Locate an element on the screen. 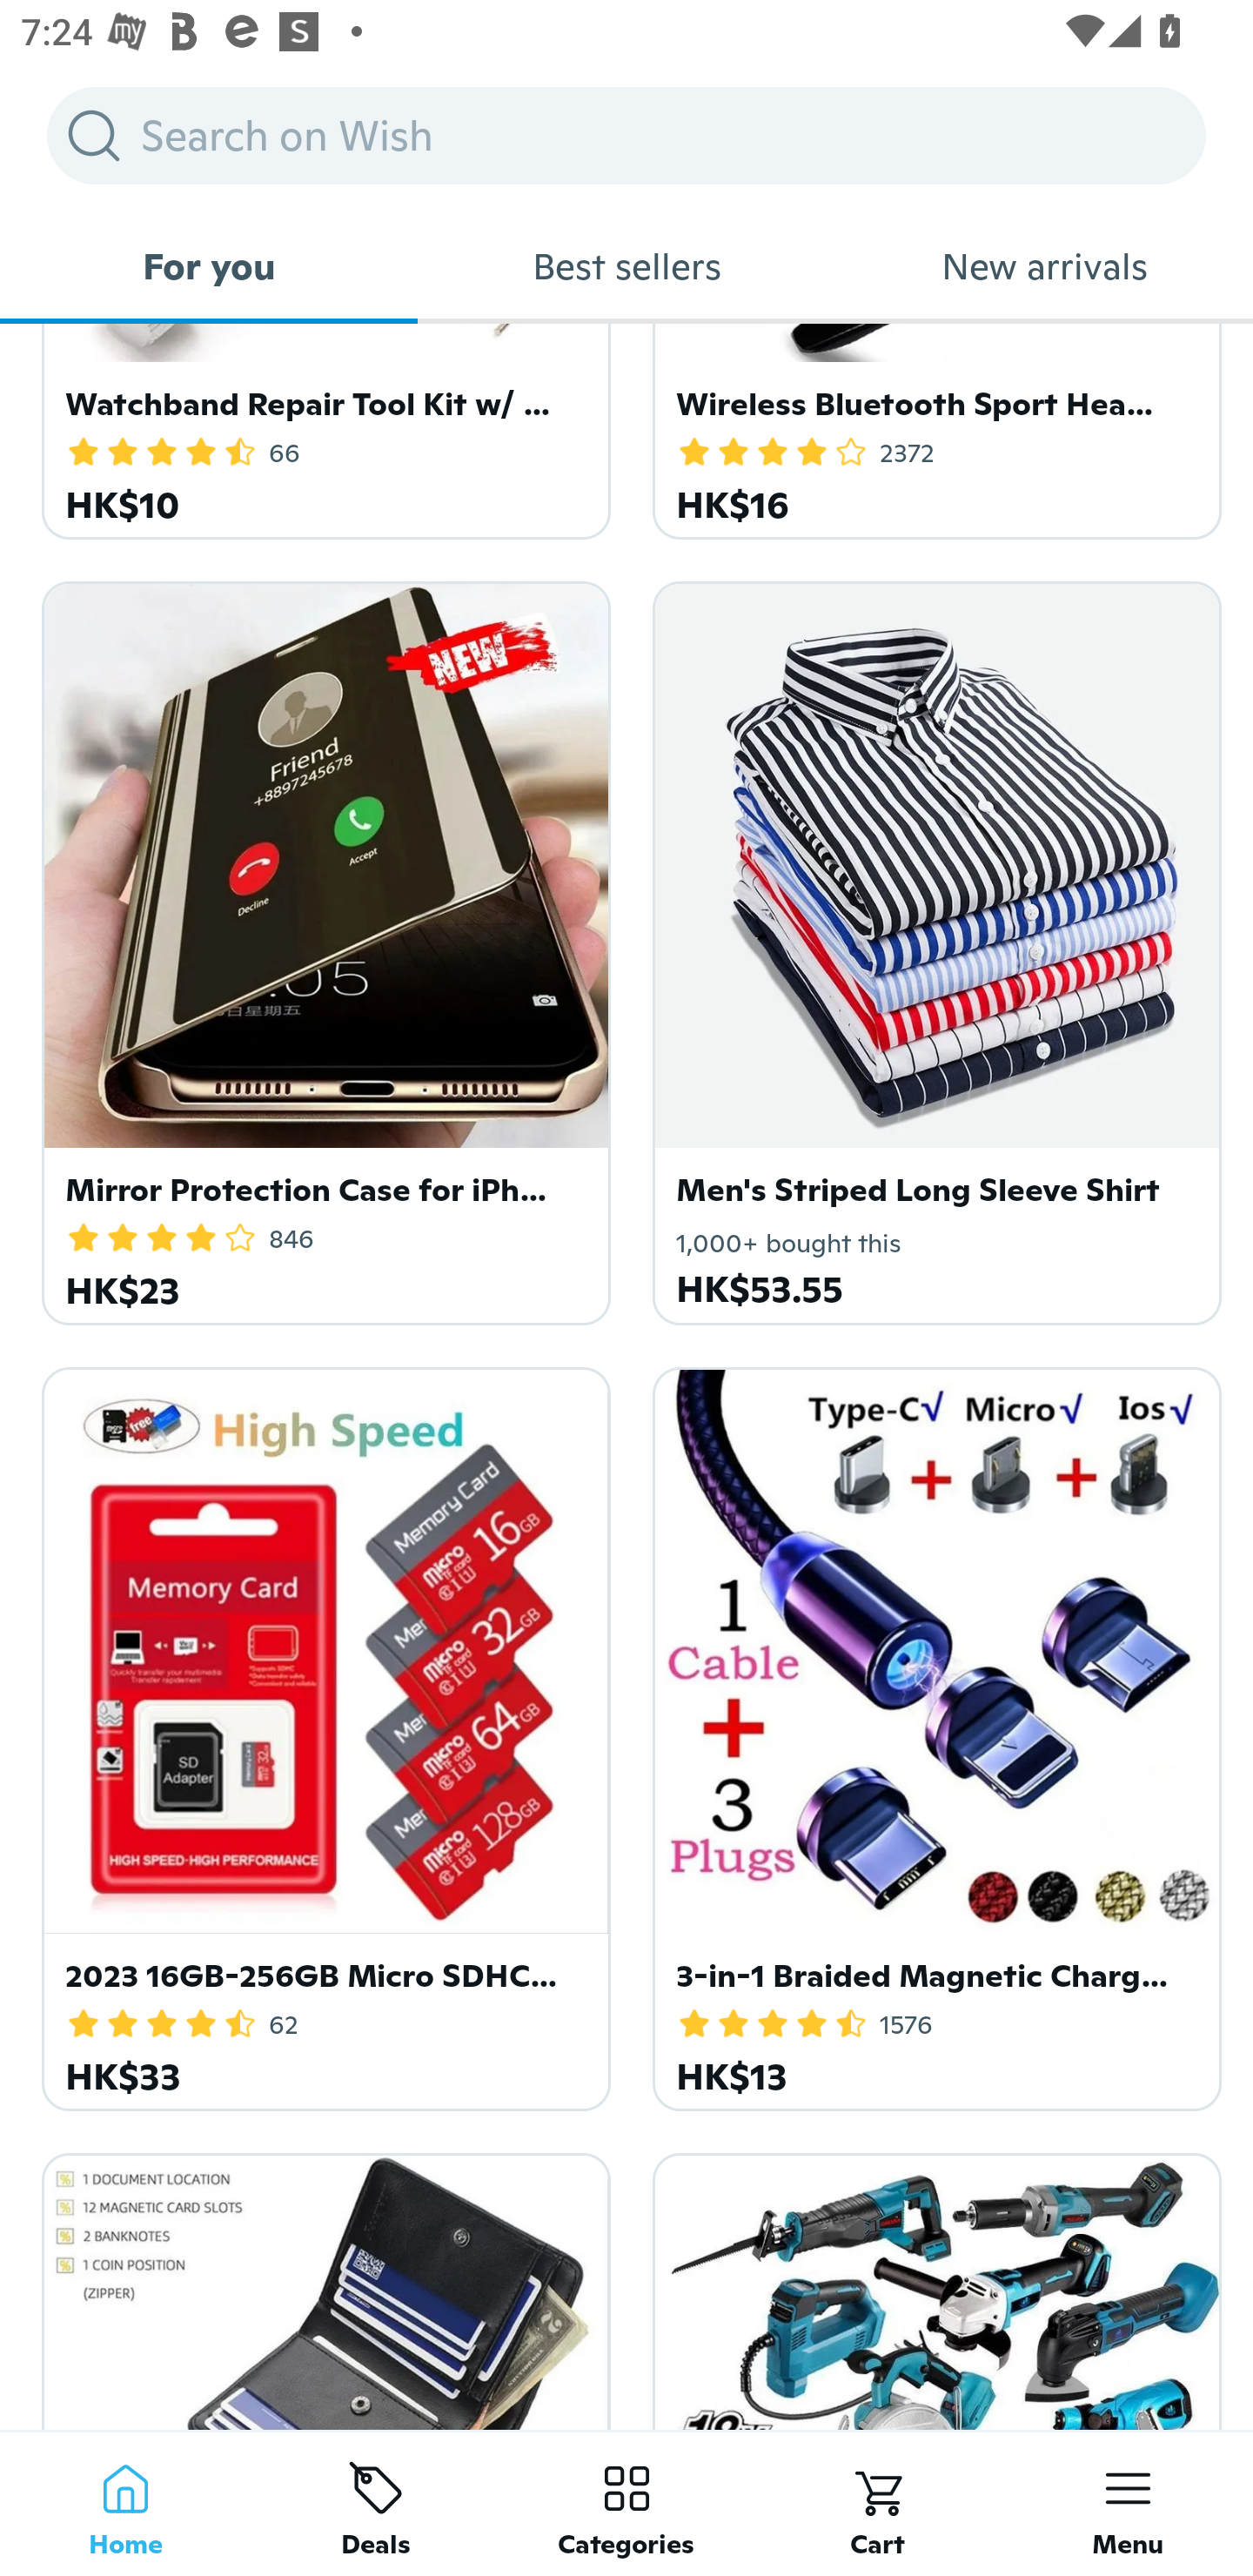 The width and height of the screenshot is (1253, 2576). Search on Wish is located at coordinates (626, 135).